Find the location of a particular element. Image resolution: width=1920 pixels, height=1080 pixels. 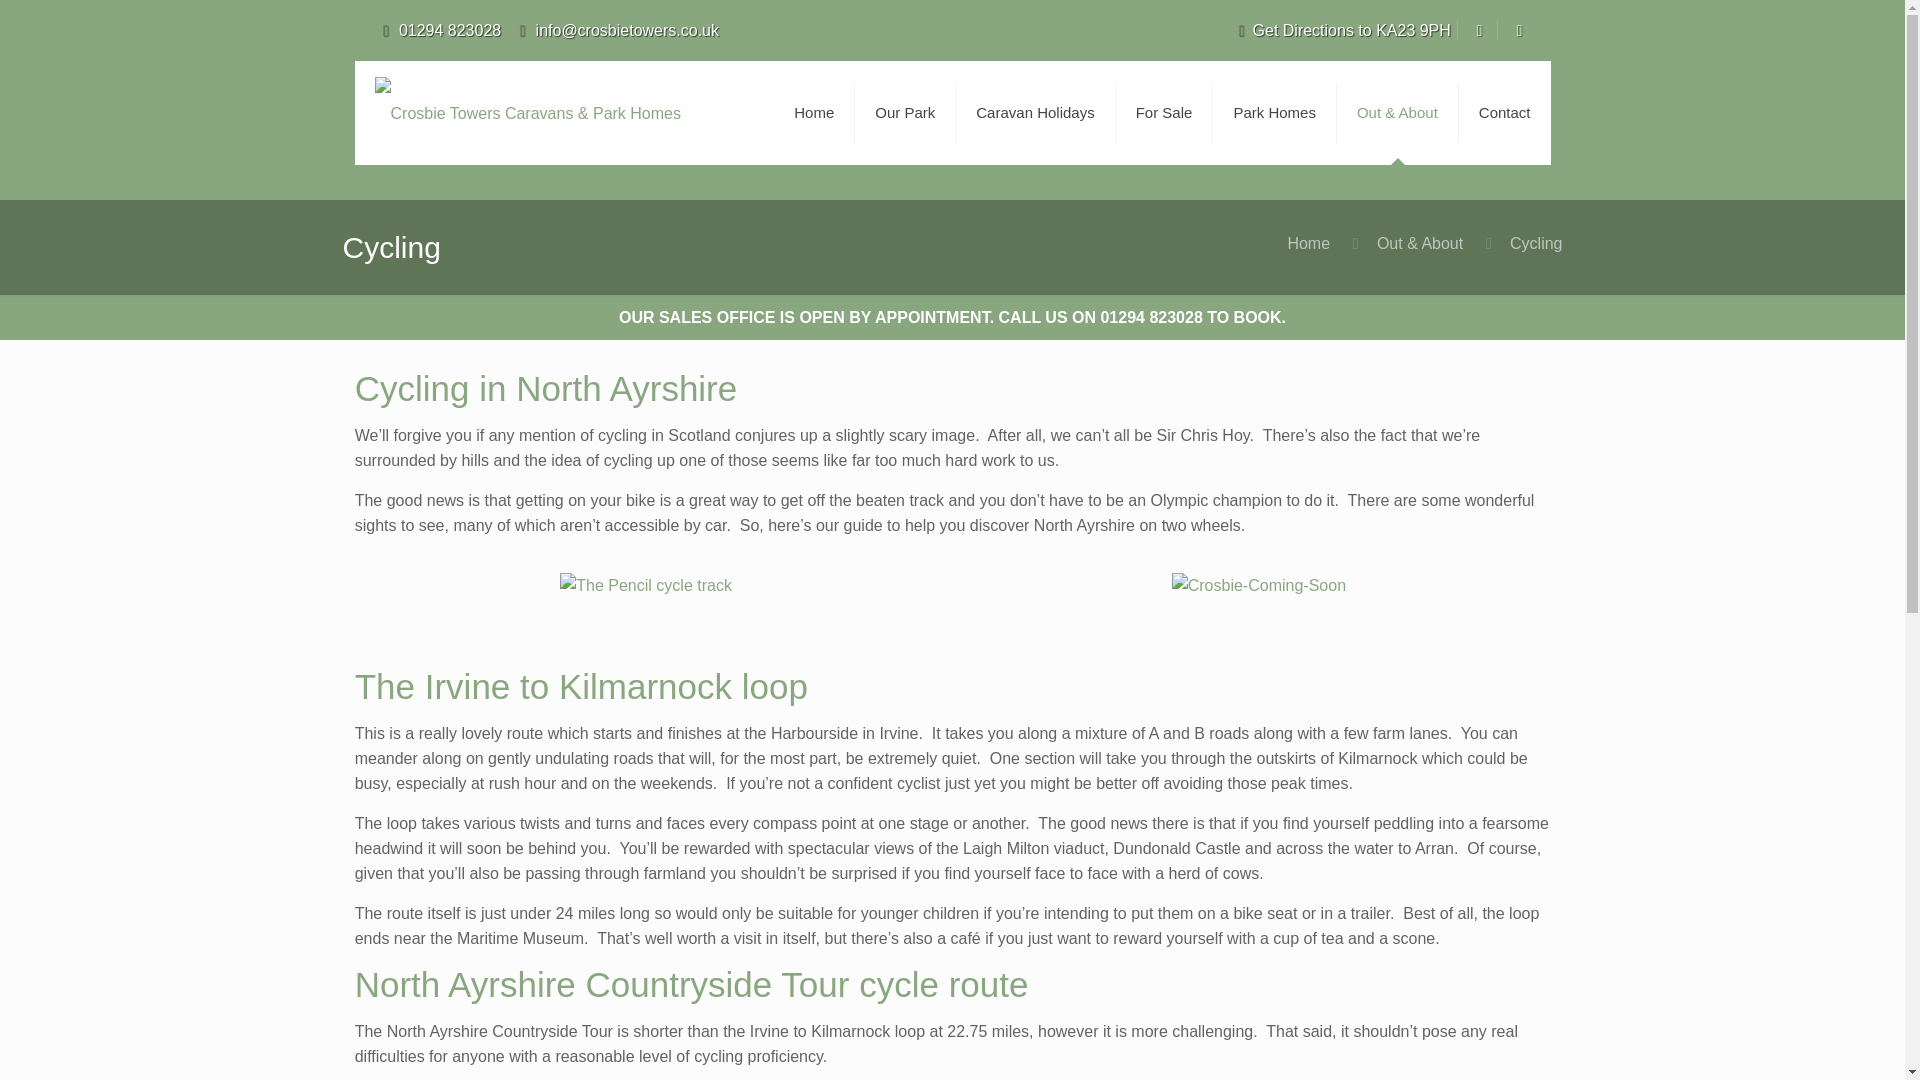

01294 823028 is located at coordinates (450, 30).